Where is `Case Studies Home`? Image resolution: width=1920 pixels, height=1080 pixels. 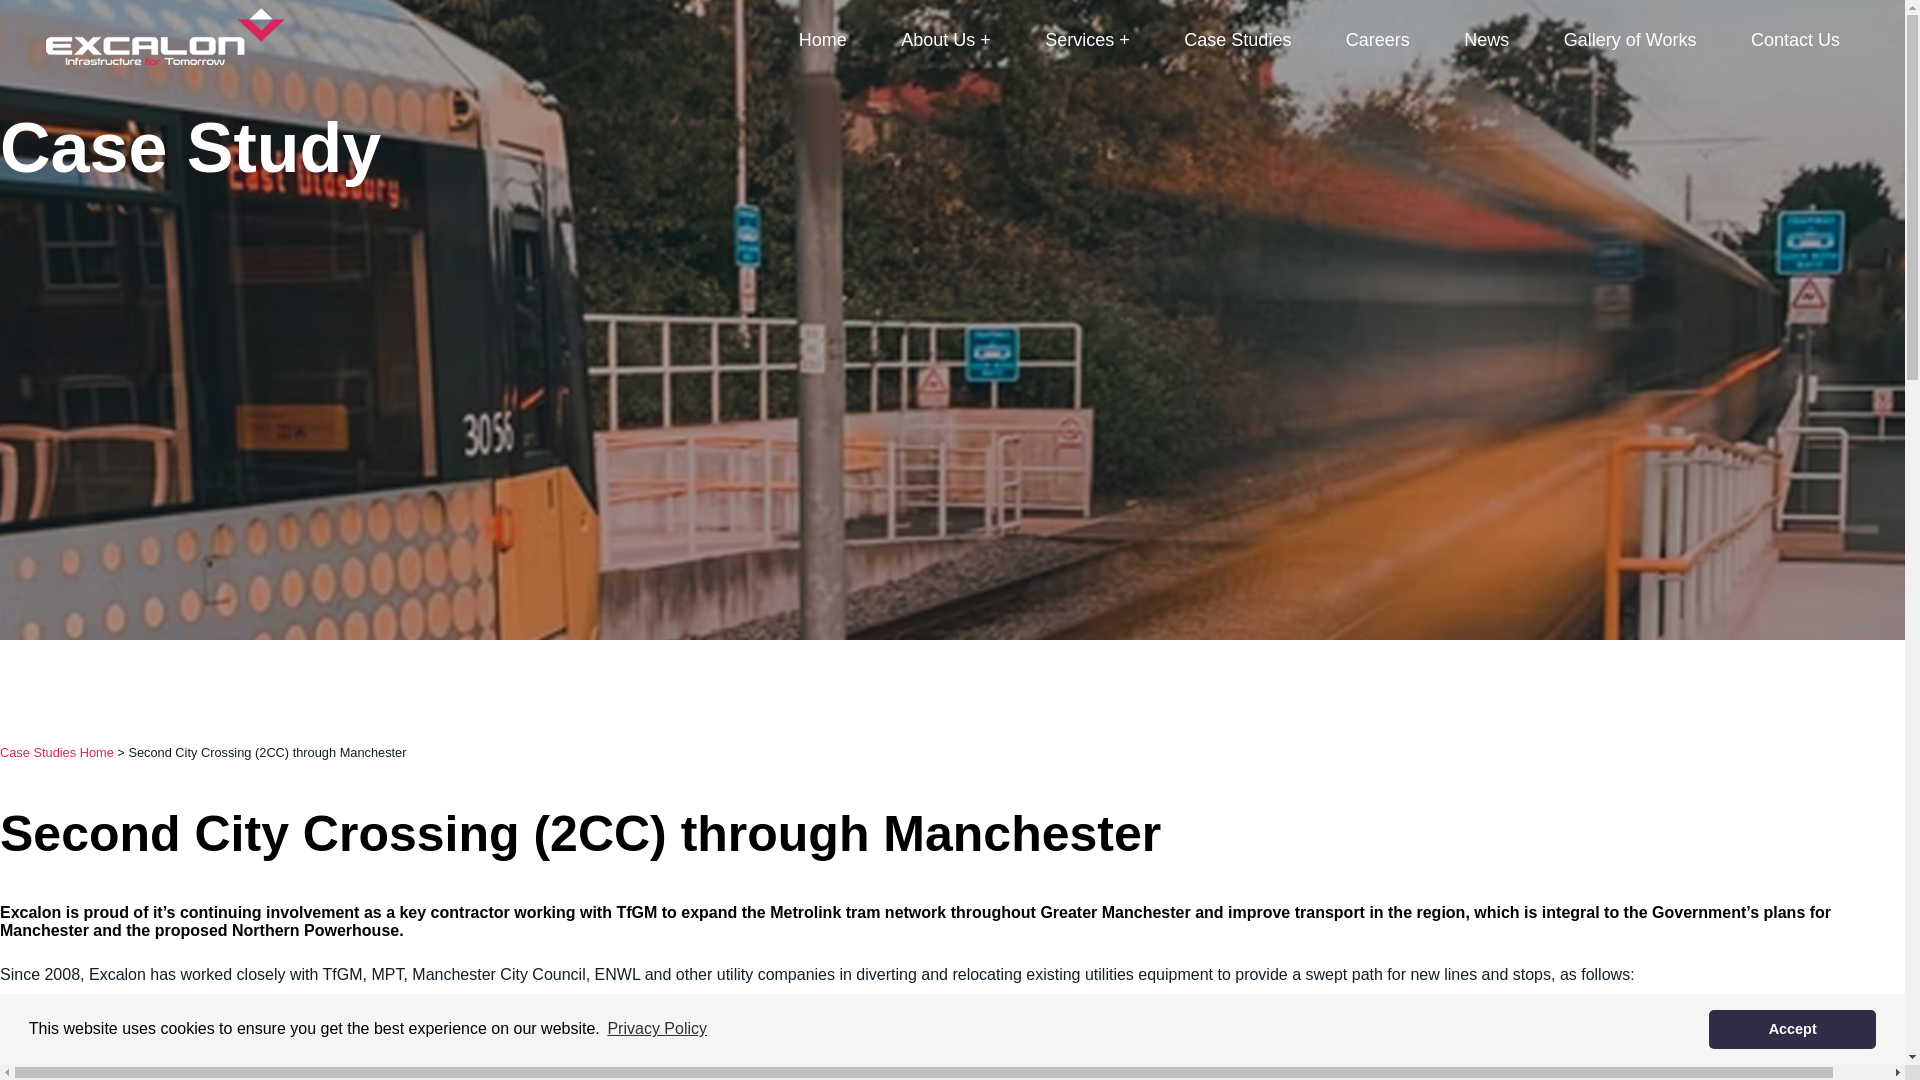
Case Studies Home is located at coordinates (56, 752).